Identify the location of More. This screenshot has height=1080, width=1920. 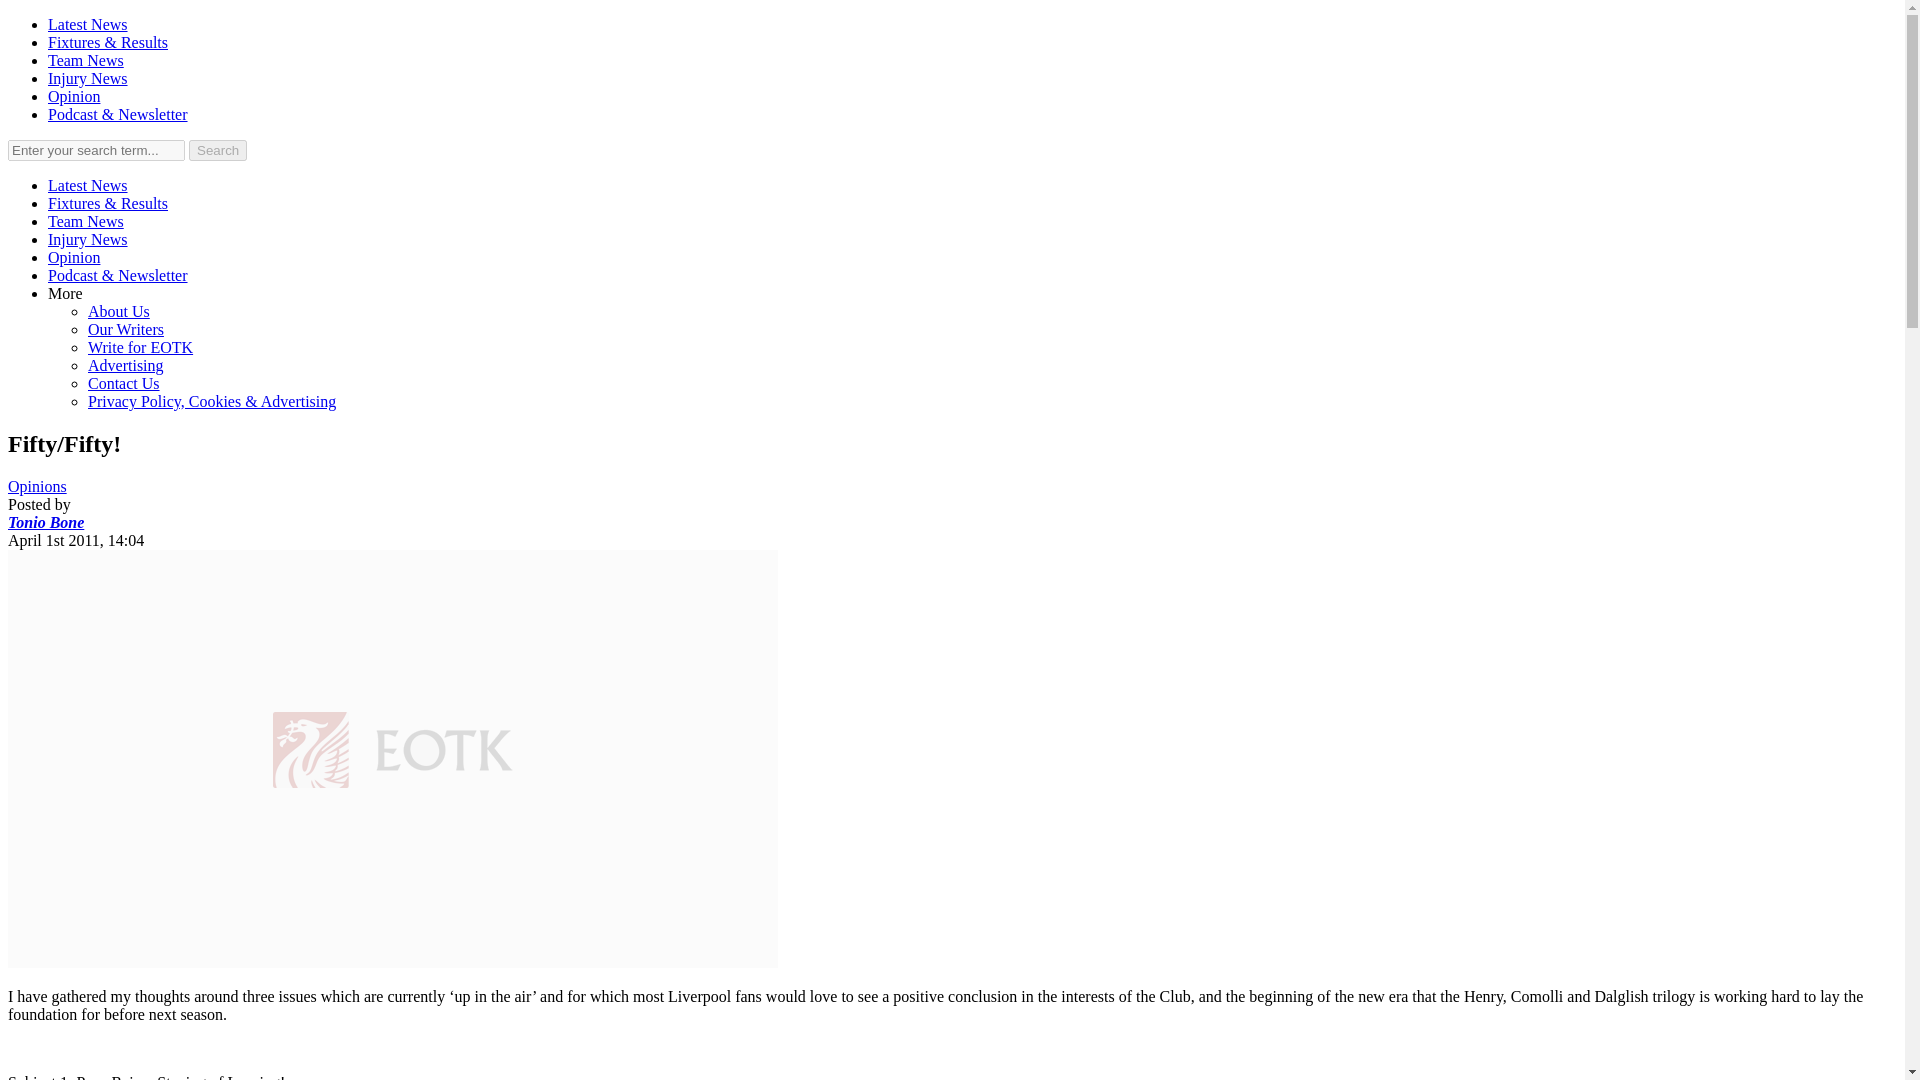
(65, 294).